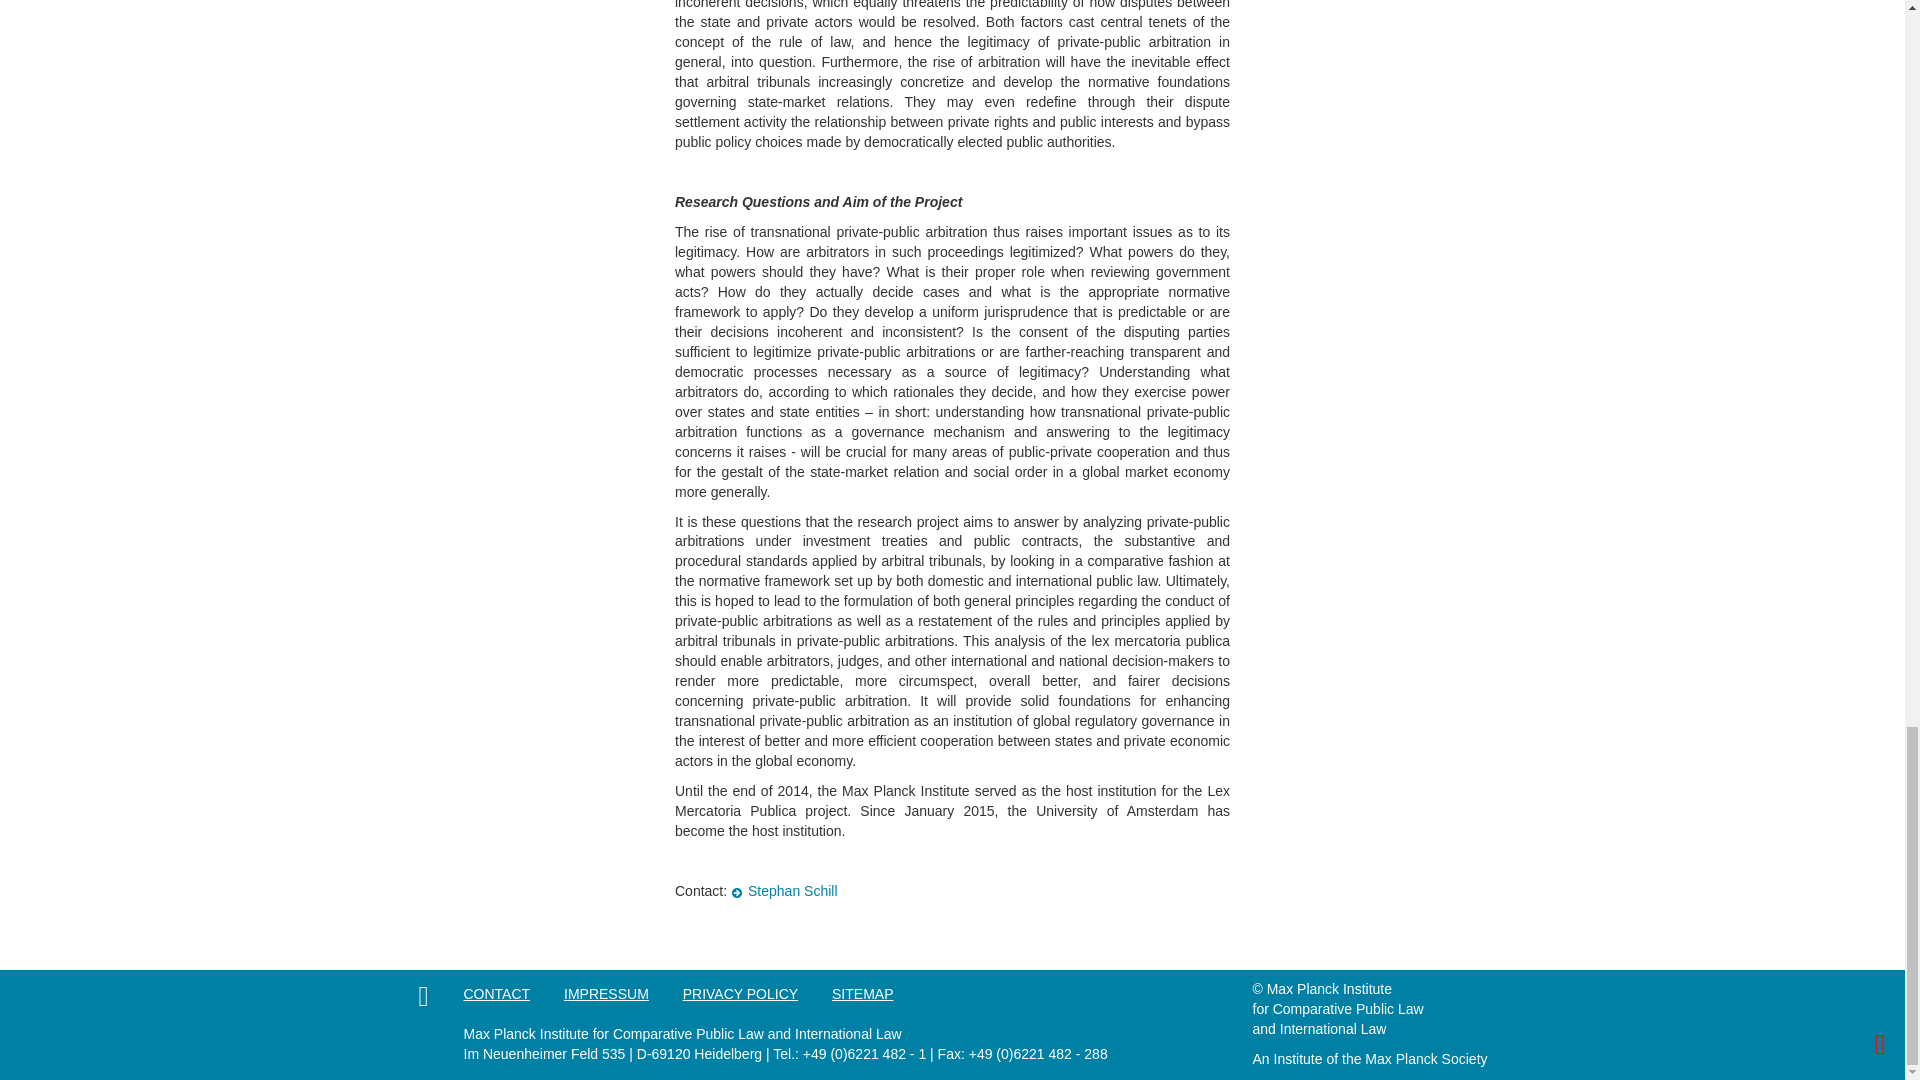 Image resolution: width=1920 pixels, height=1080 pixels. I want to click on CONTACT, so click(512, 994).